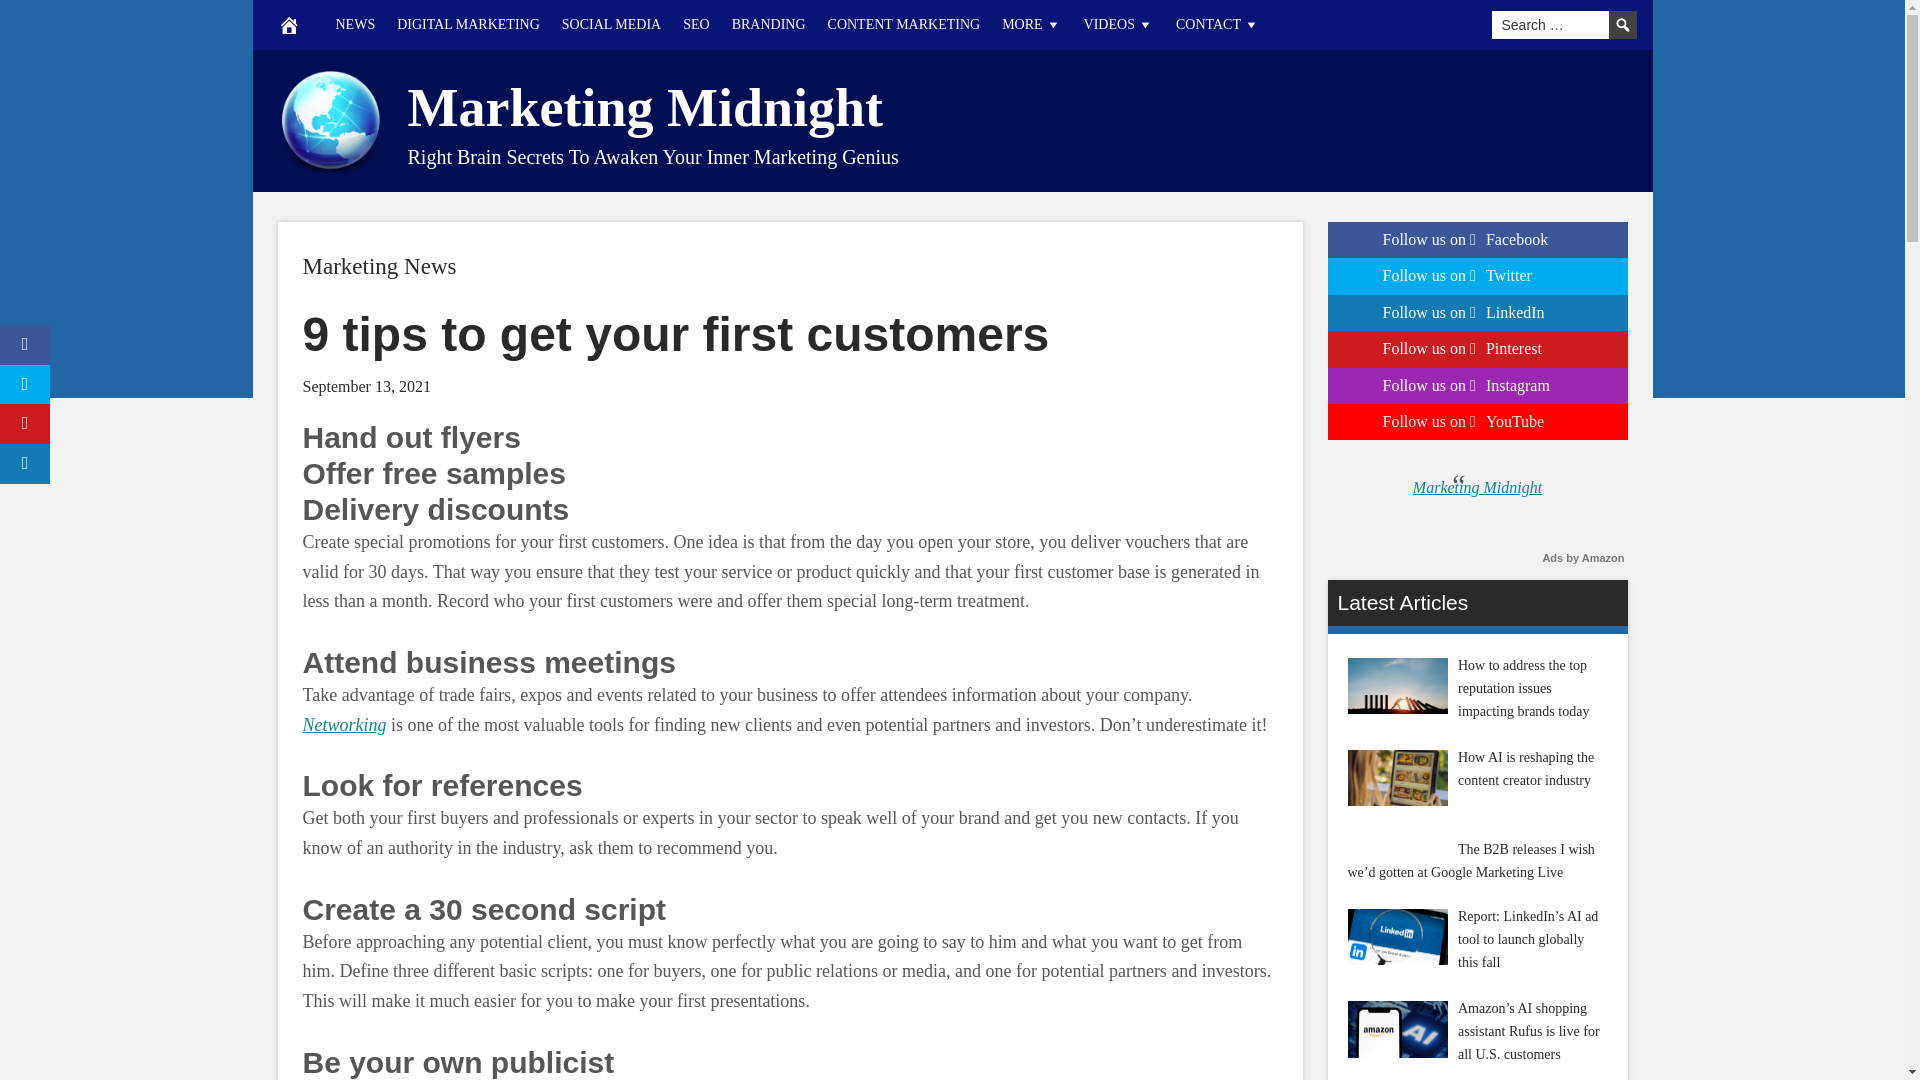  What do you see at coordinates (696, 24) in the screenshot?
I see `SEO` at bounding box center [696, 24].